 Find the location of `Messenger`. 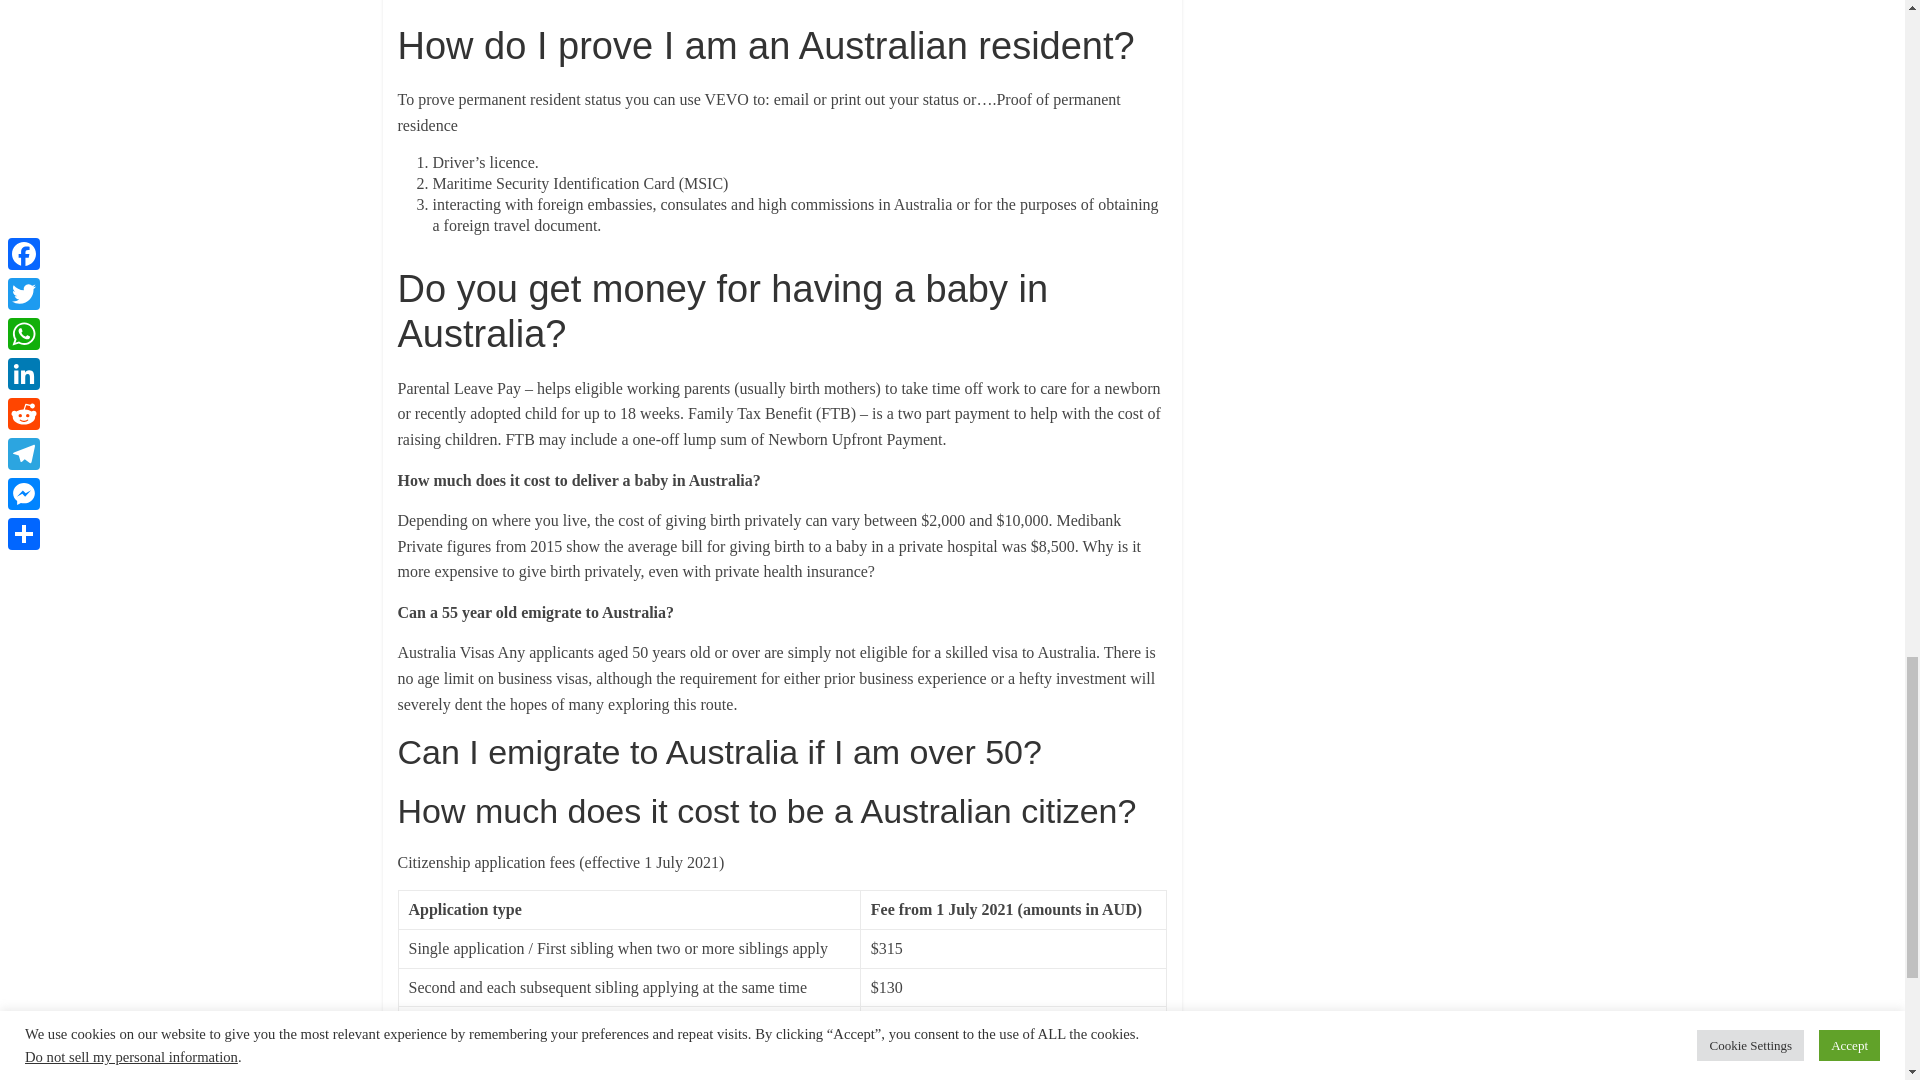

Messenger is located at coordinates (657, 1075).